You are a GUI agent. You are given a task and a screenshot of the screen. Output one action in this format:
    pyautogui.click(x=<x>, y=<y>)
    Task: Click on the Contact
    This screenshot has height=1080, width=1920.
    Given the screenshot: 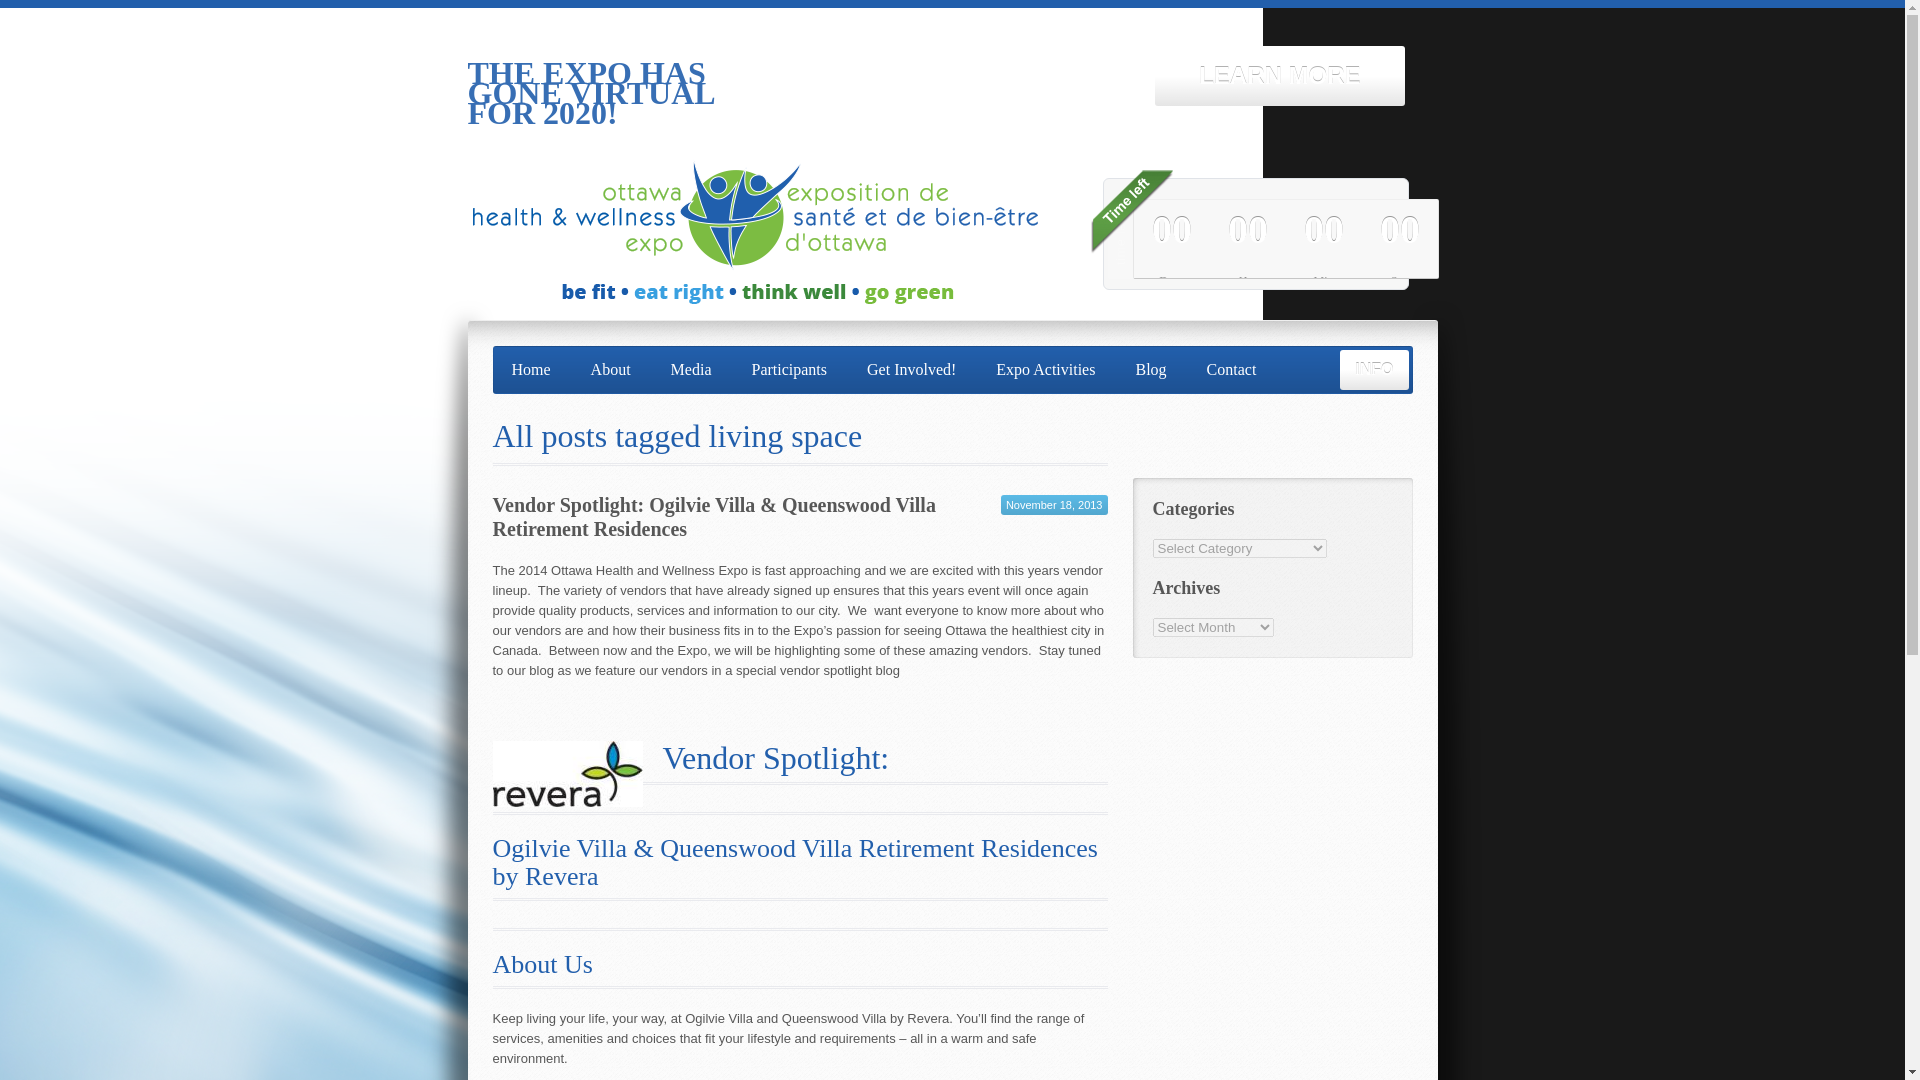 What is the action you would take?
    pyautogui.click(x=1232, y=369)
    